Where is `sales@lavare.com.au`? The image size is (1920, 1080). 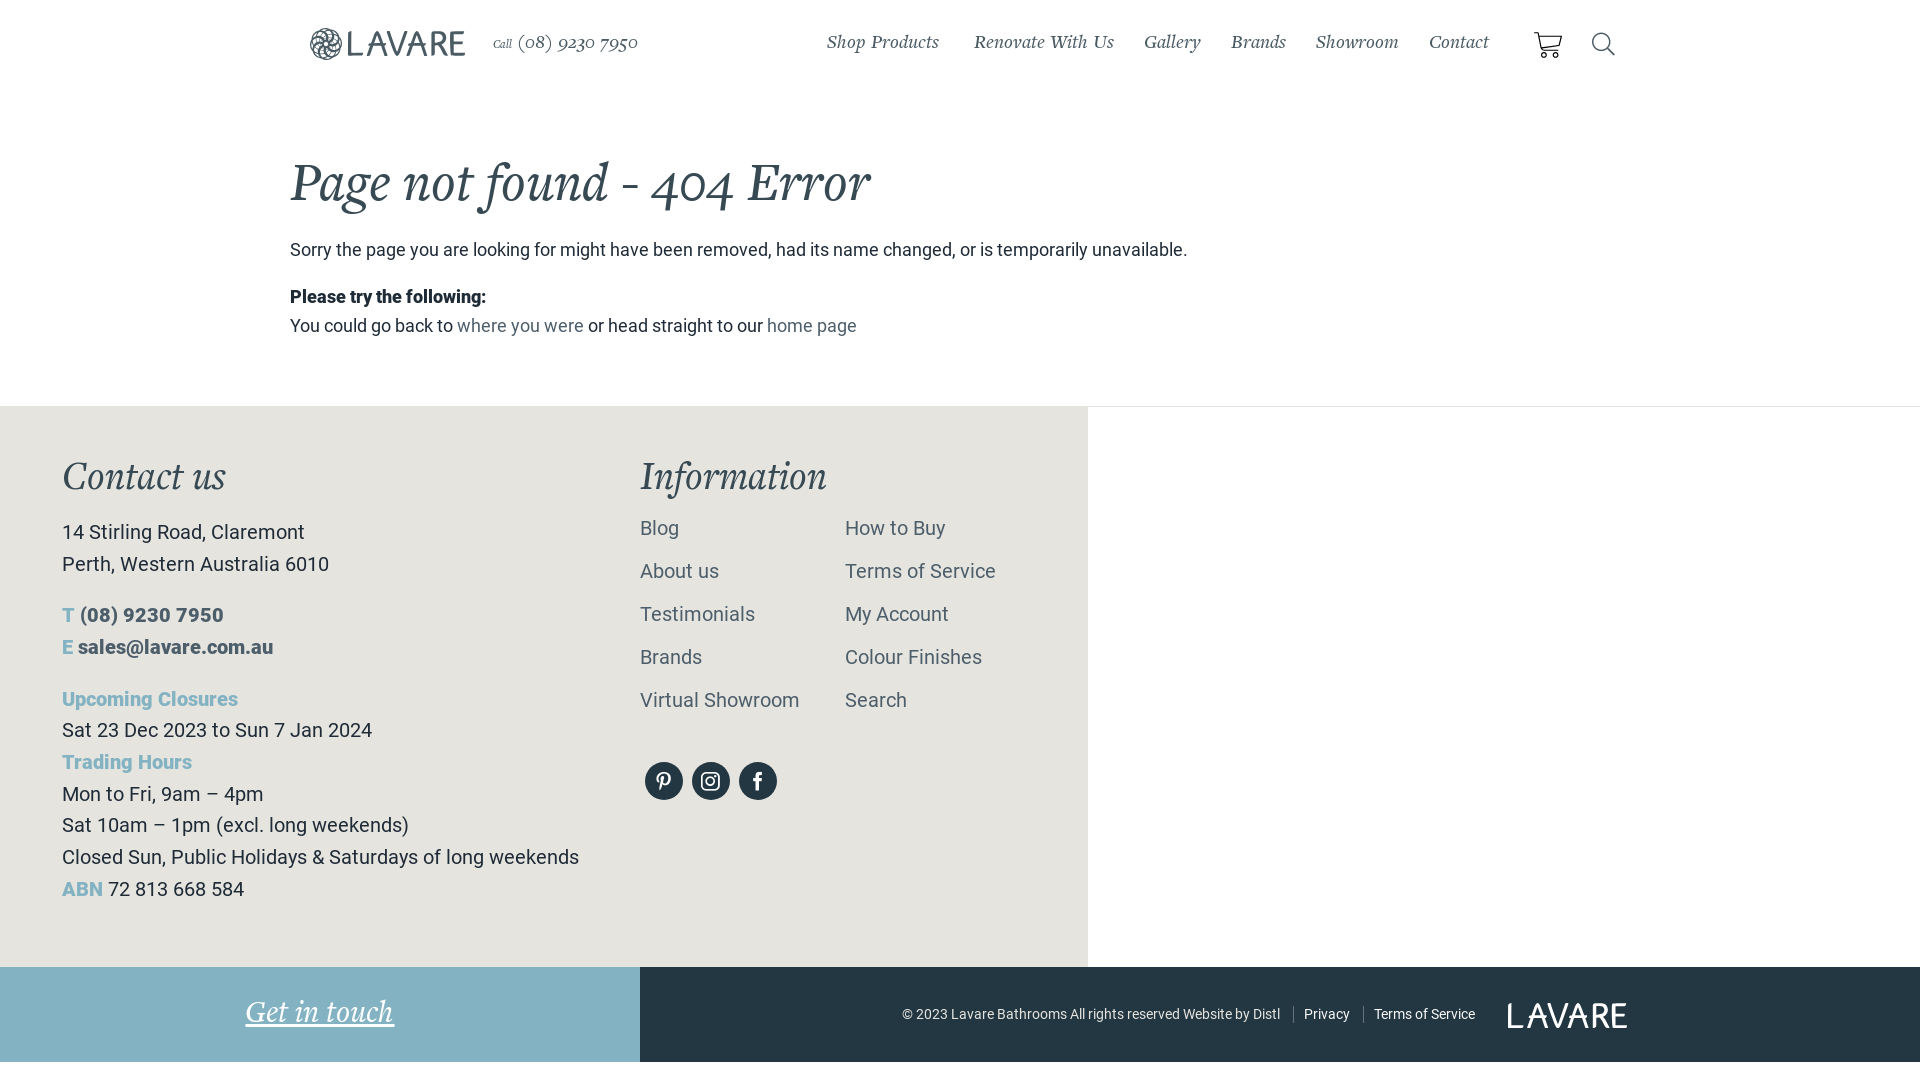 sales@lavare.com.au is located at coordinates (176, 648).